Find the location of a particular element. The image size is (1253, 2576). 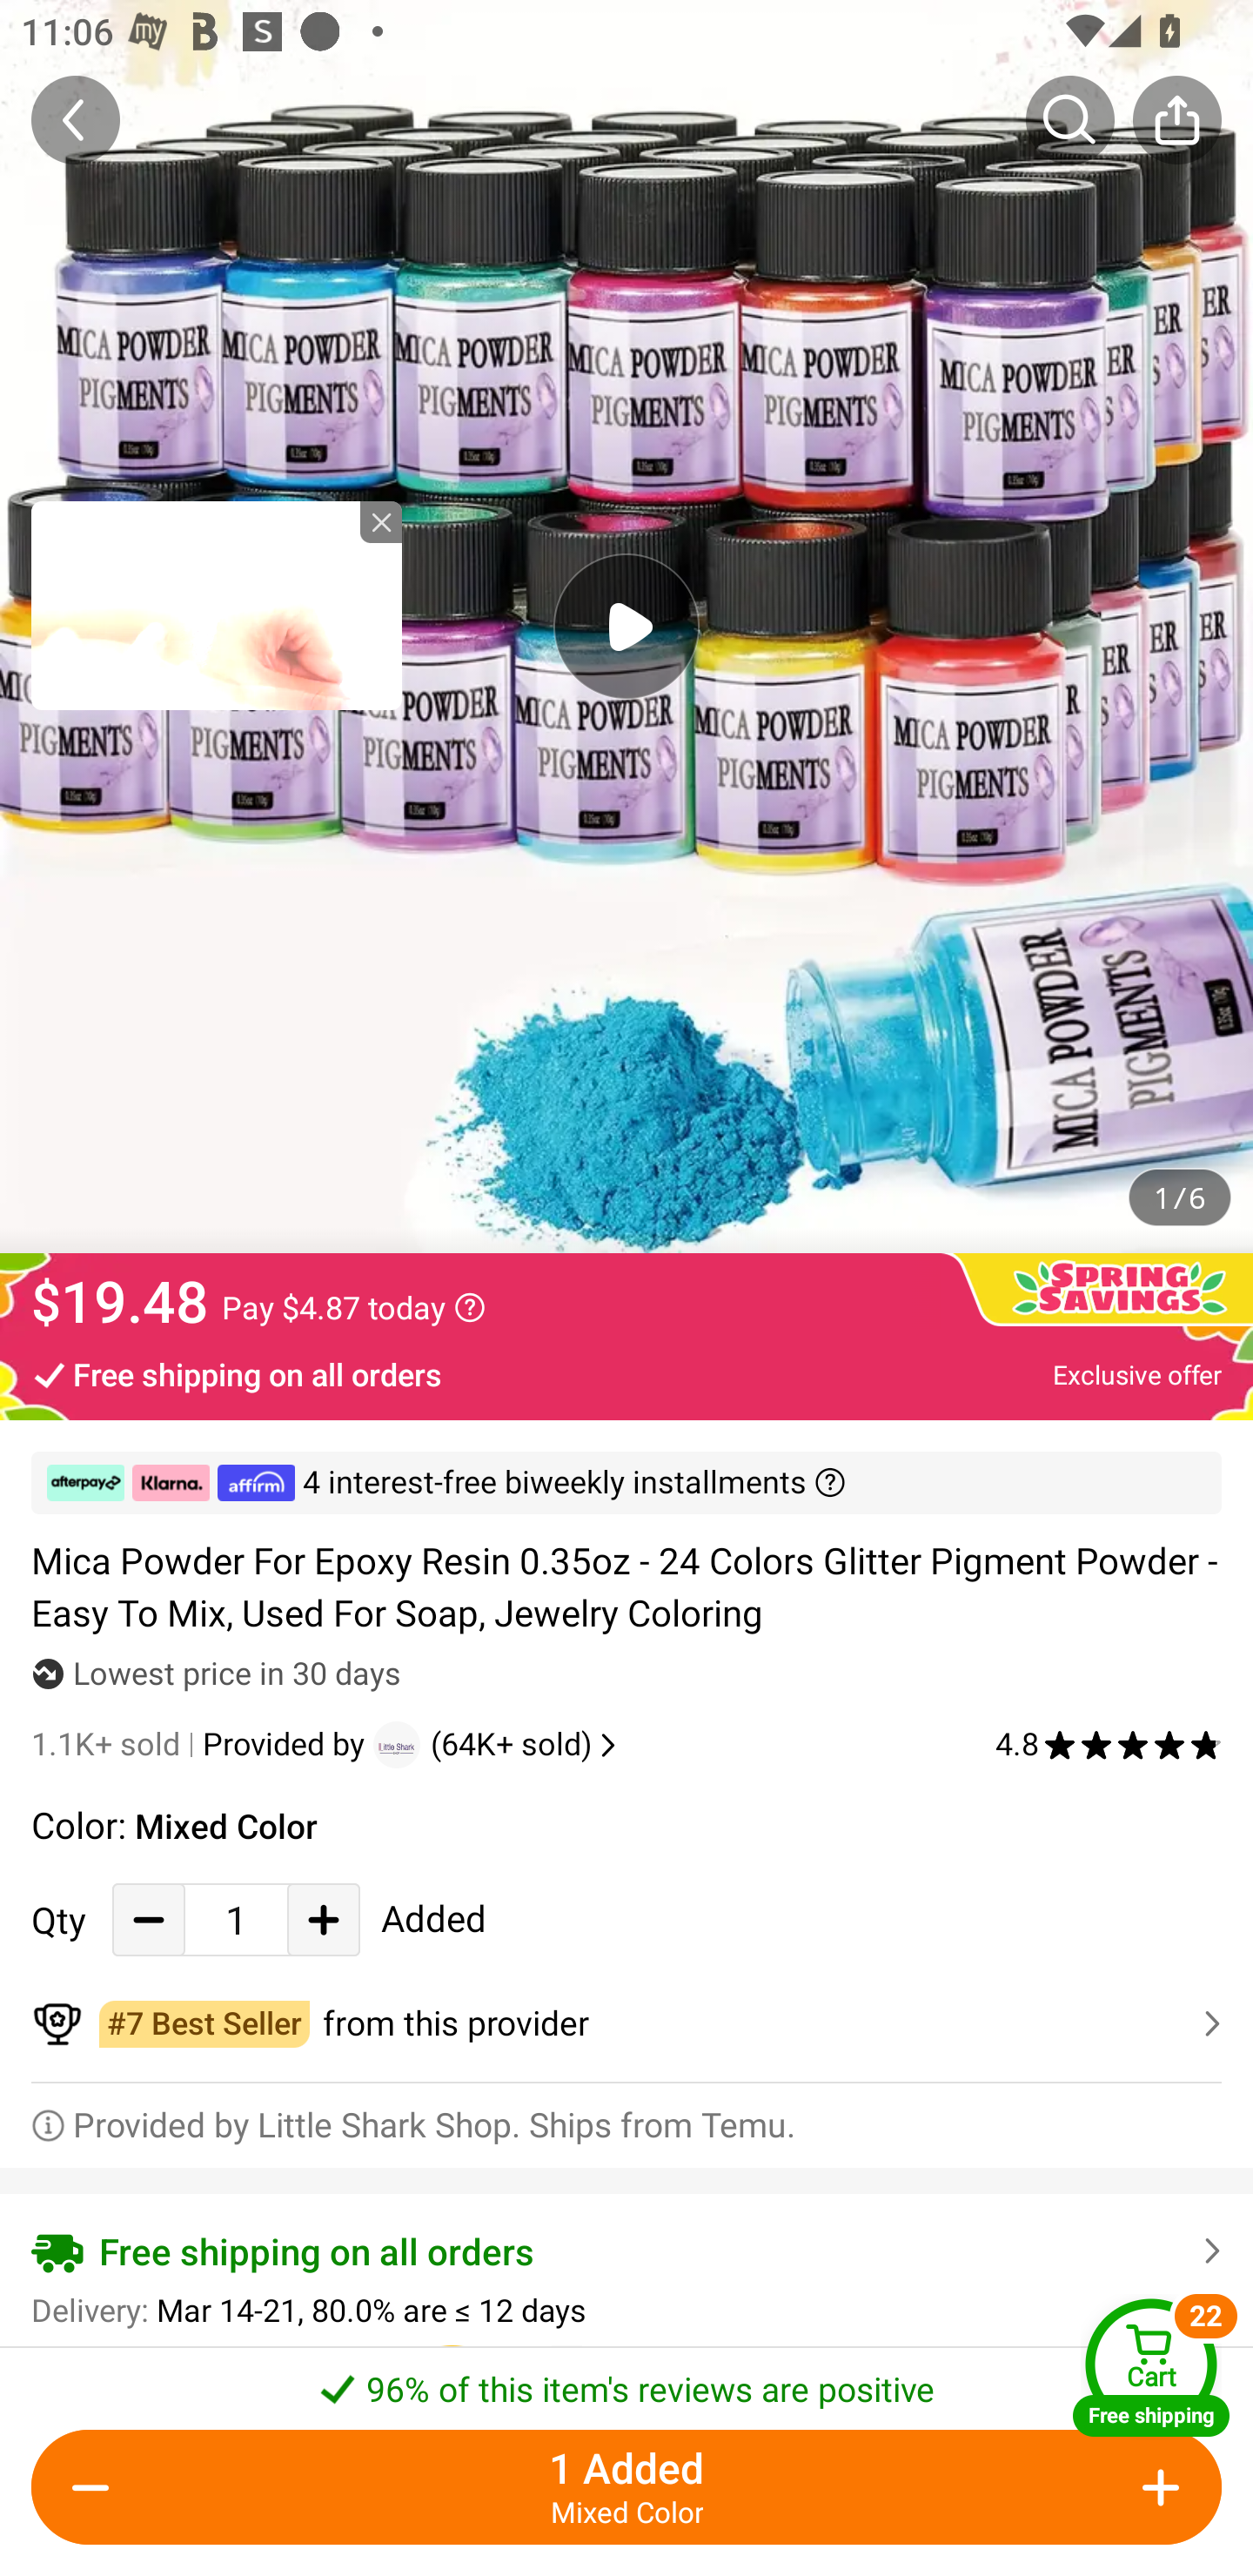

Back is located at coordinates (76, 119).